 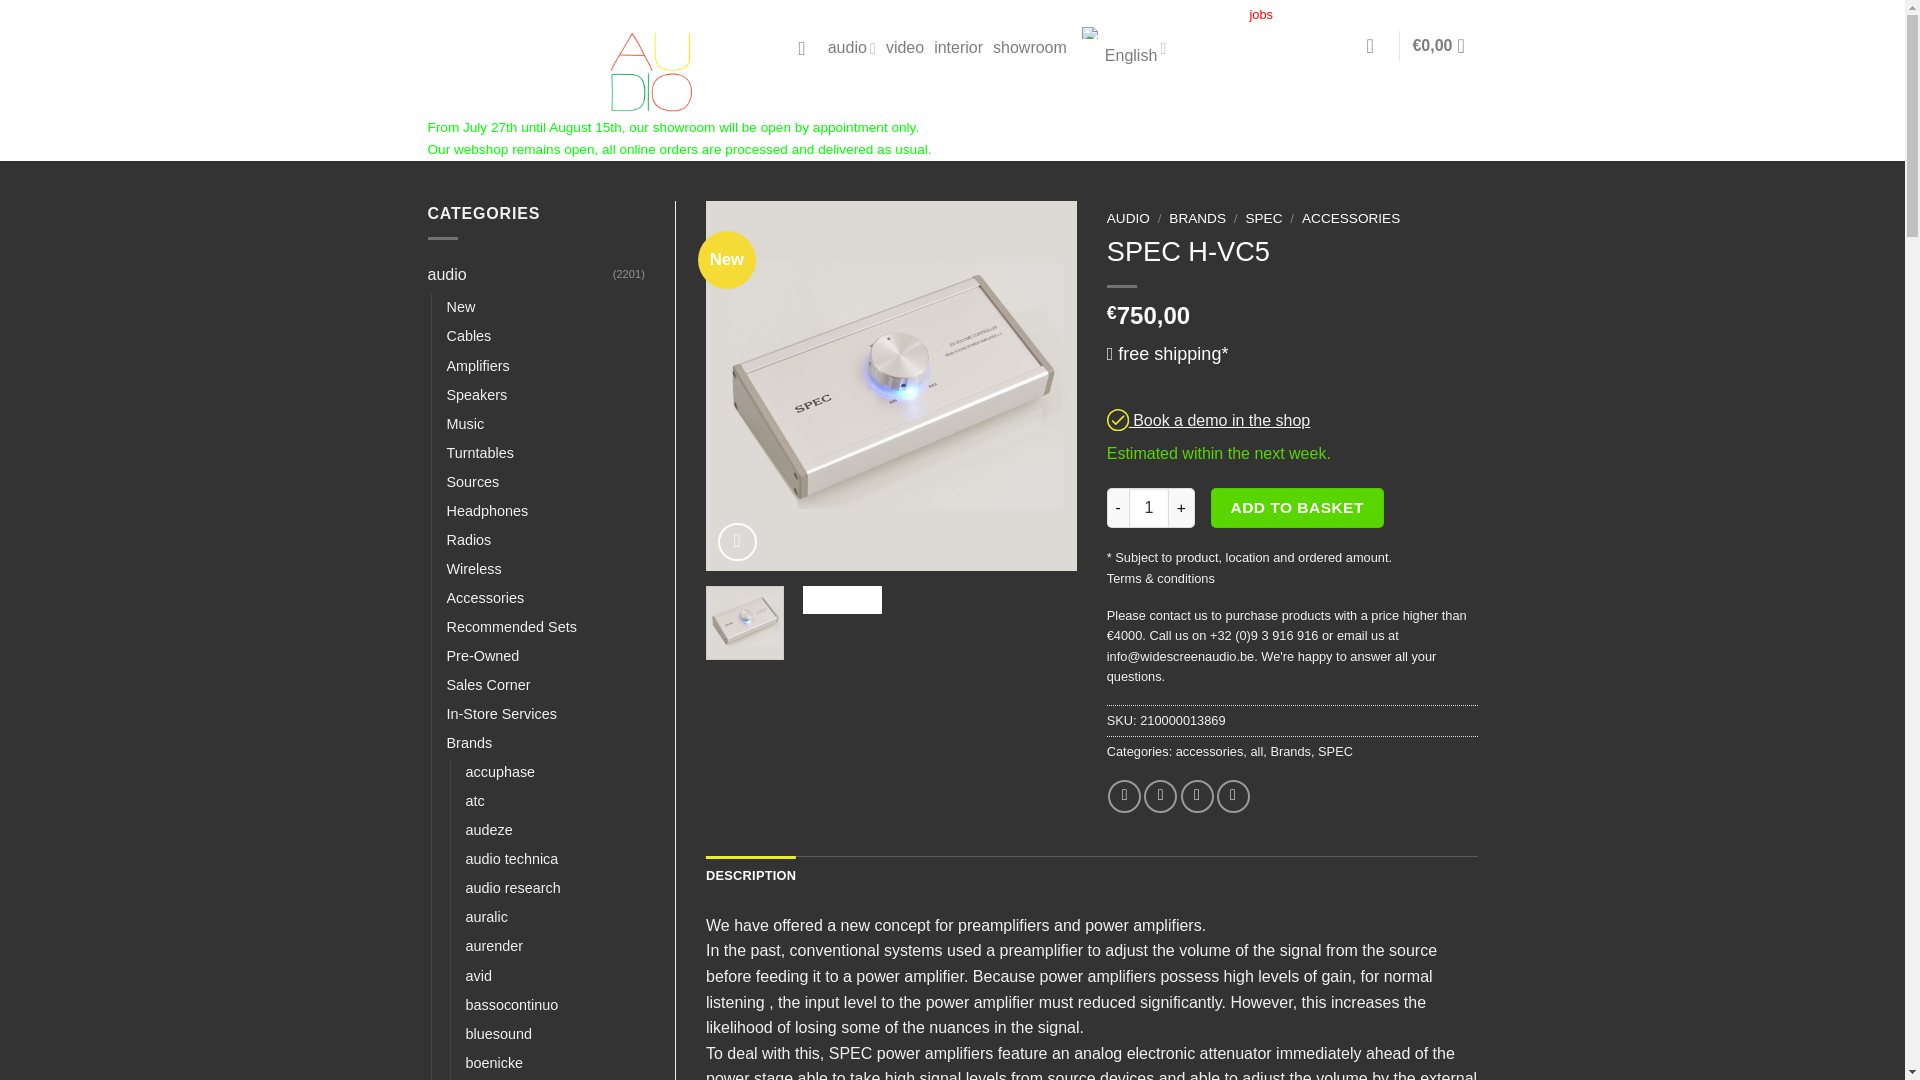 What do you see at coordinates (737, 542) in the screenshot?
I see `Zoom` at bounding box center [737, 542].